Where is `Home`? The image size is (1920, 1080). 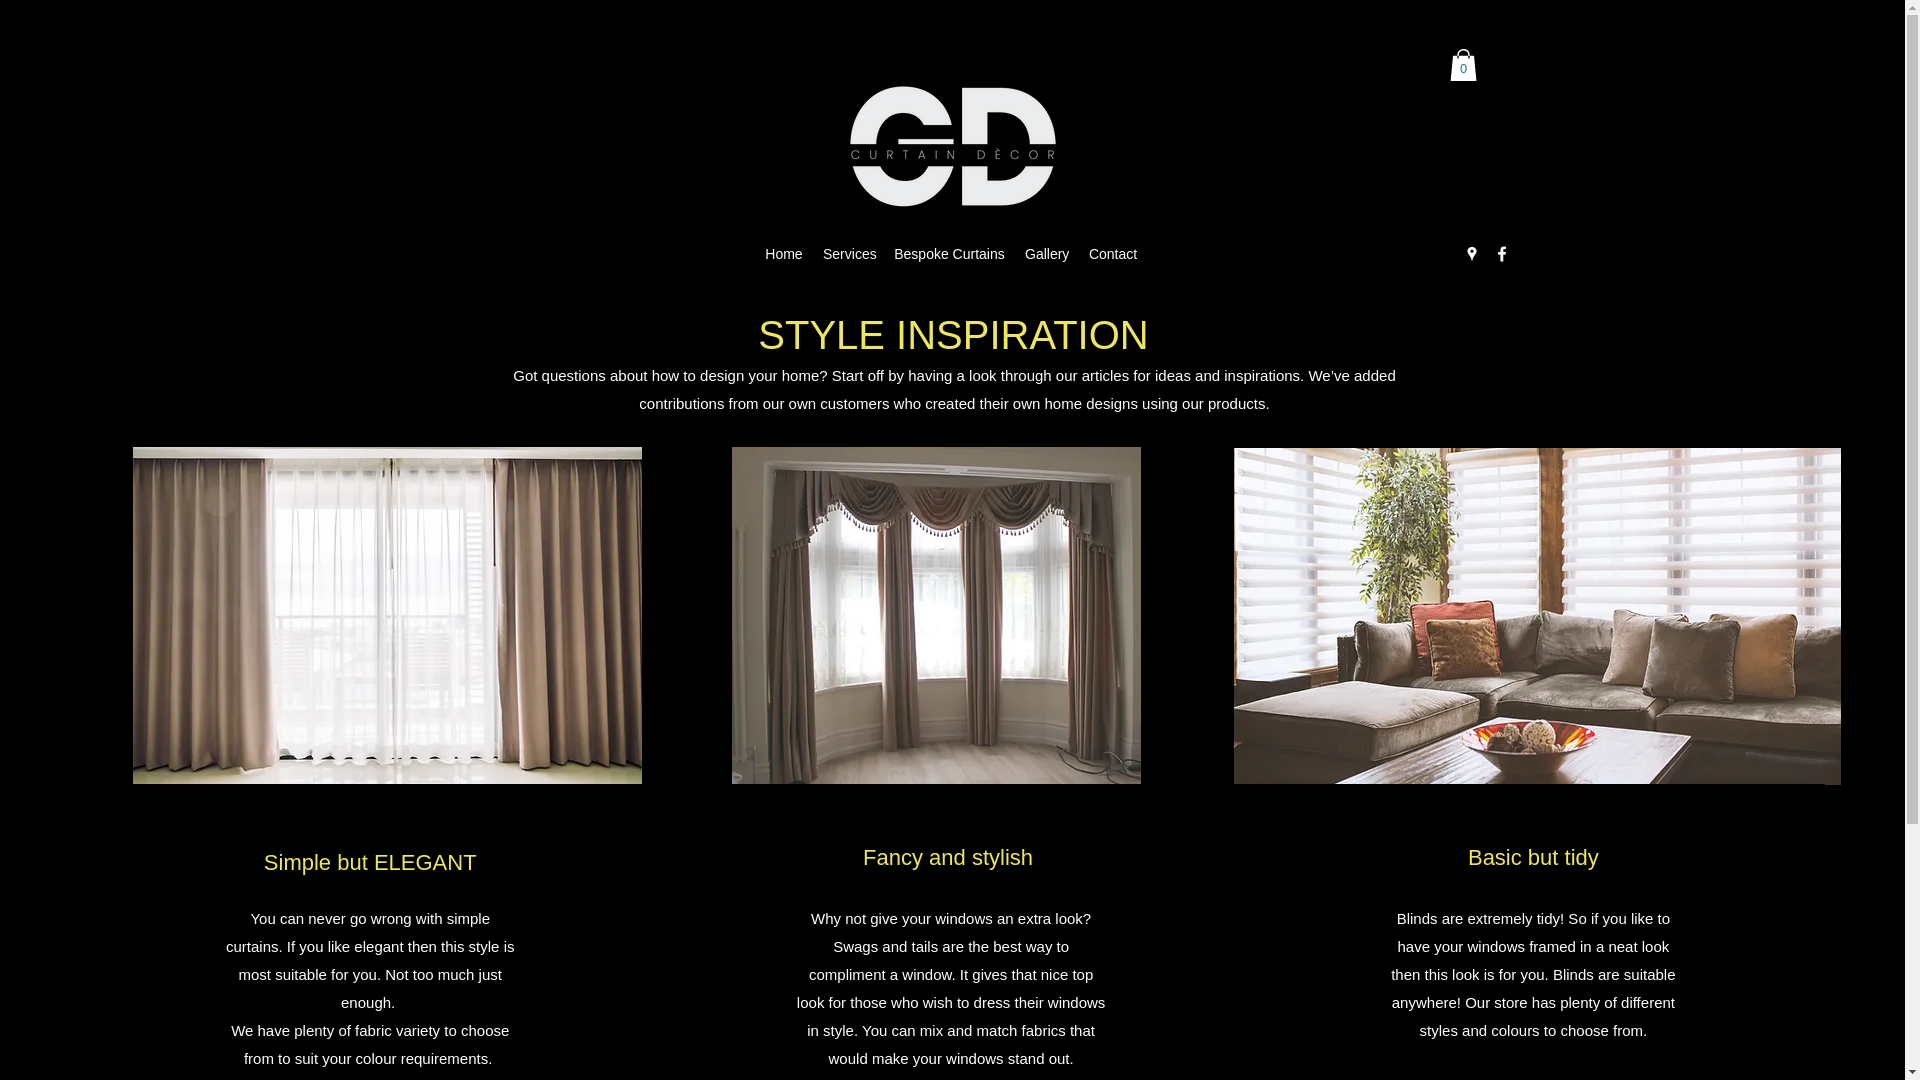
Home is located at coordinates (783, 253).